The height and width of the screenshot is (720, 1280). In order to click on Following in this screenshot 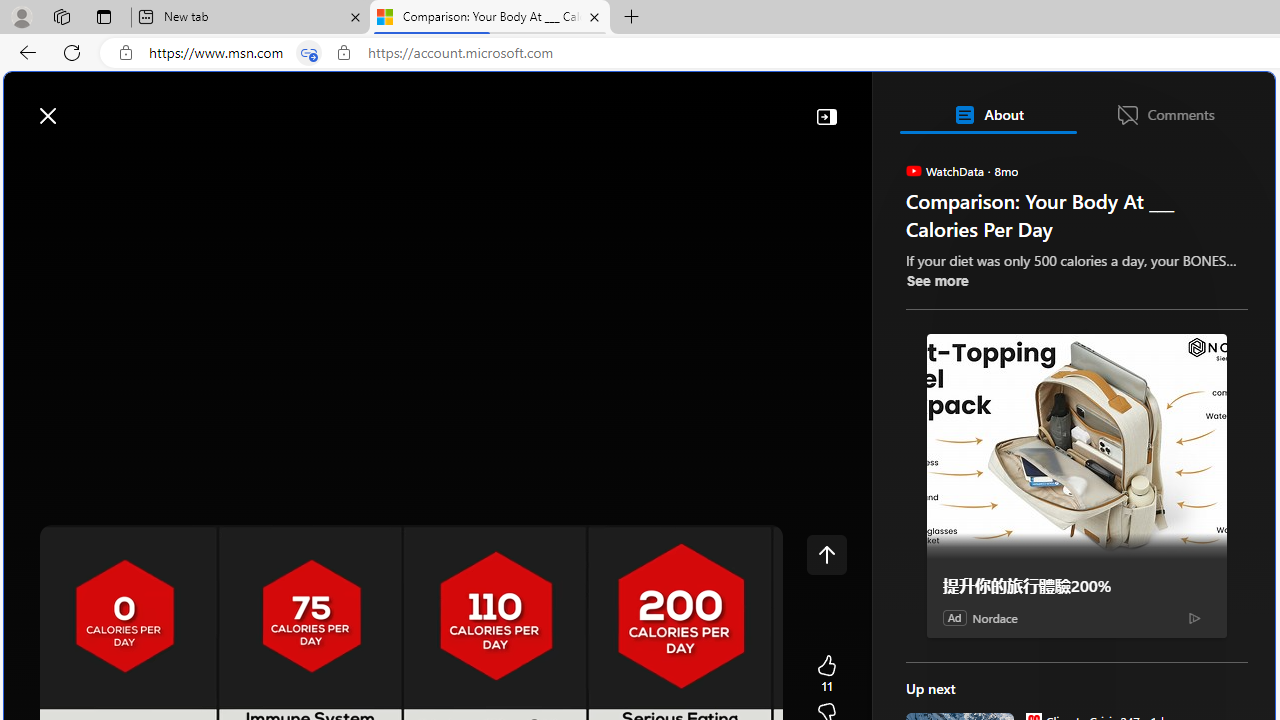, I will do `click(172, 162)`.